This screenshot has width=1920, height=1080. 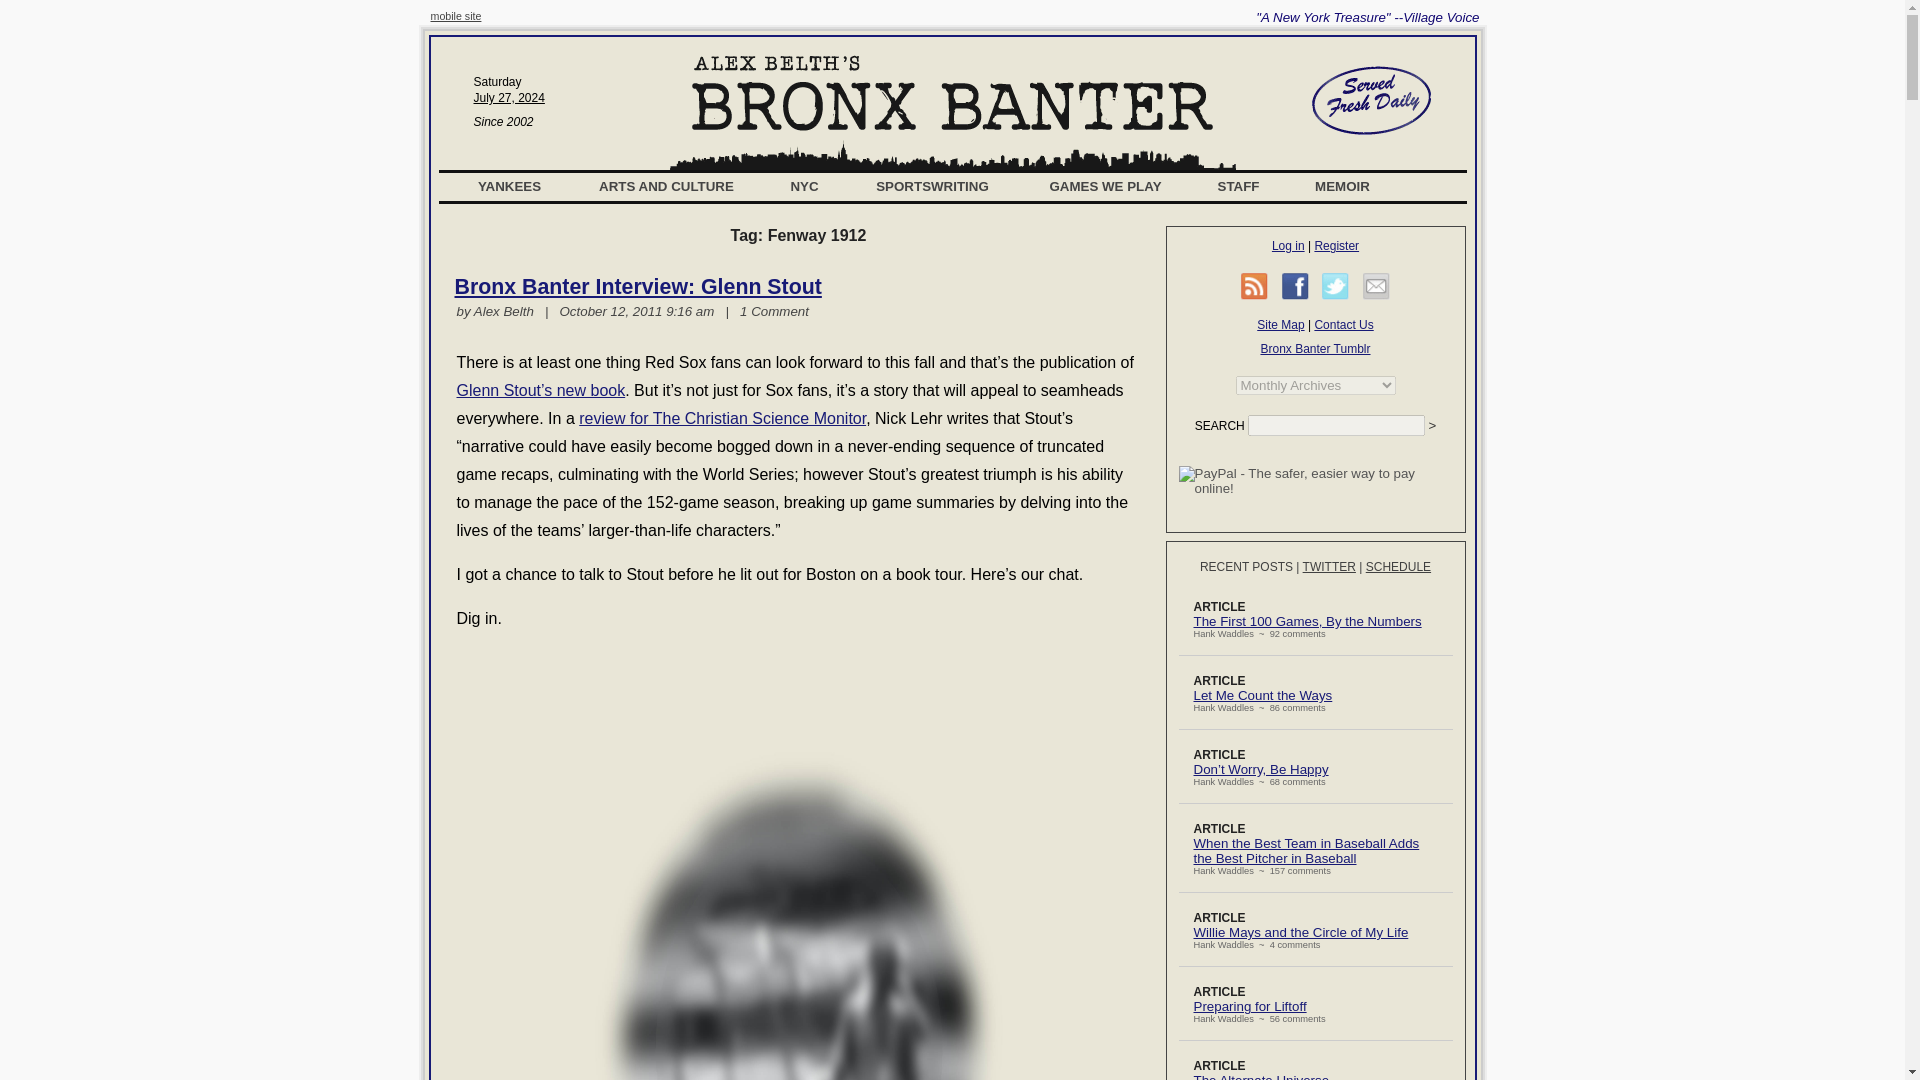 I want to click on NYC, so click(x=805, y=186).